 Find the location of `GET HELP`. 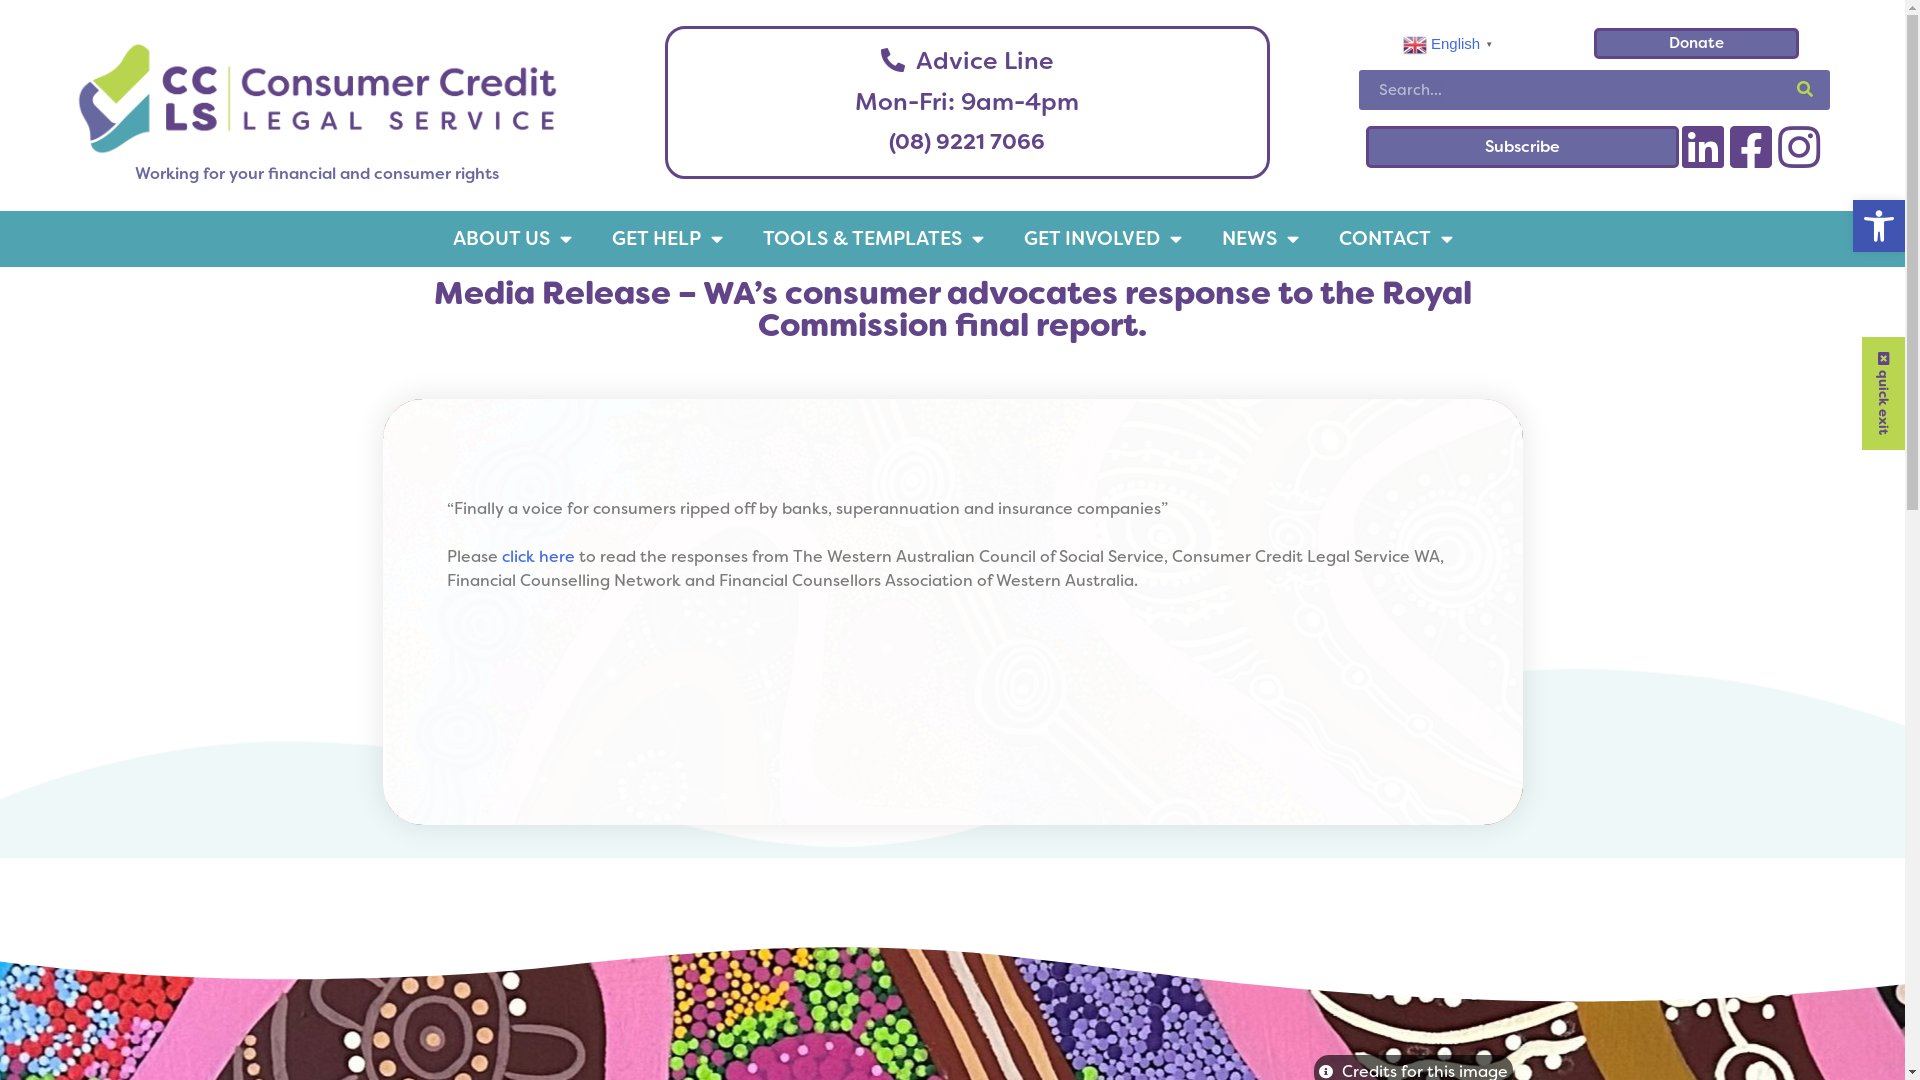

GET HELP is located at coordinates (668, 238).